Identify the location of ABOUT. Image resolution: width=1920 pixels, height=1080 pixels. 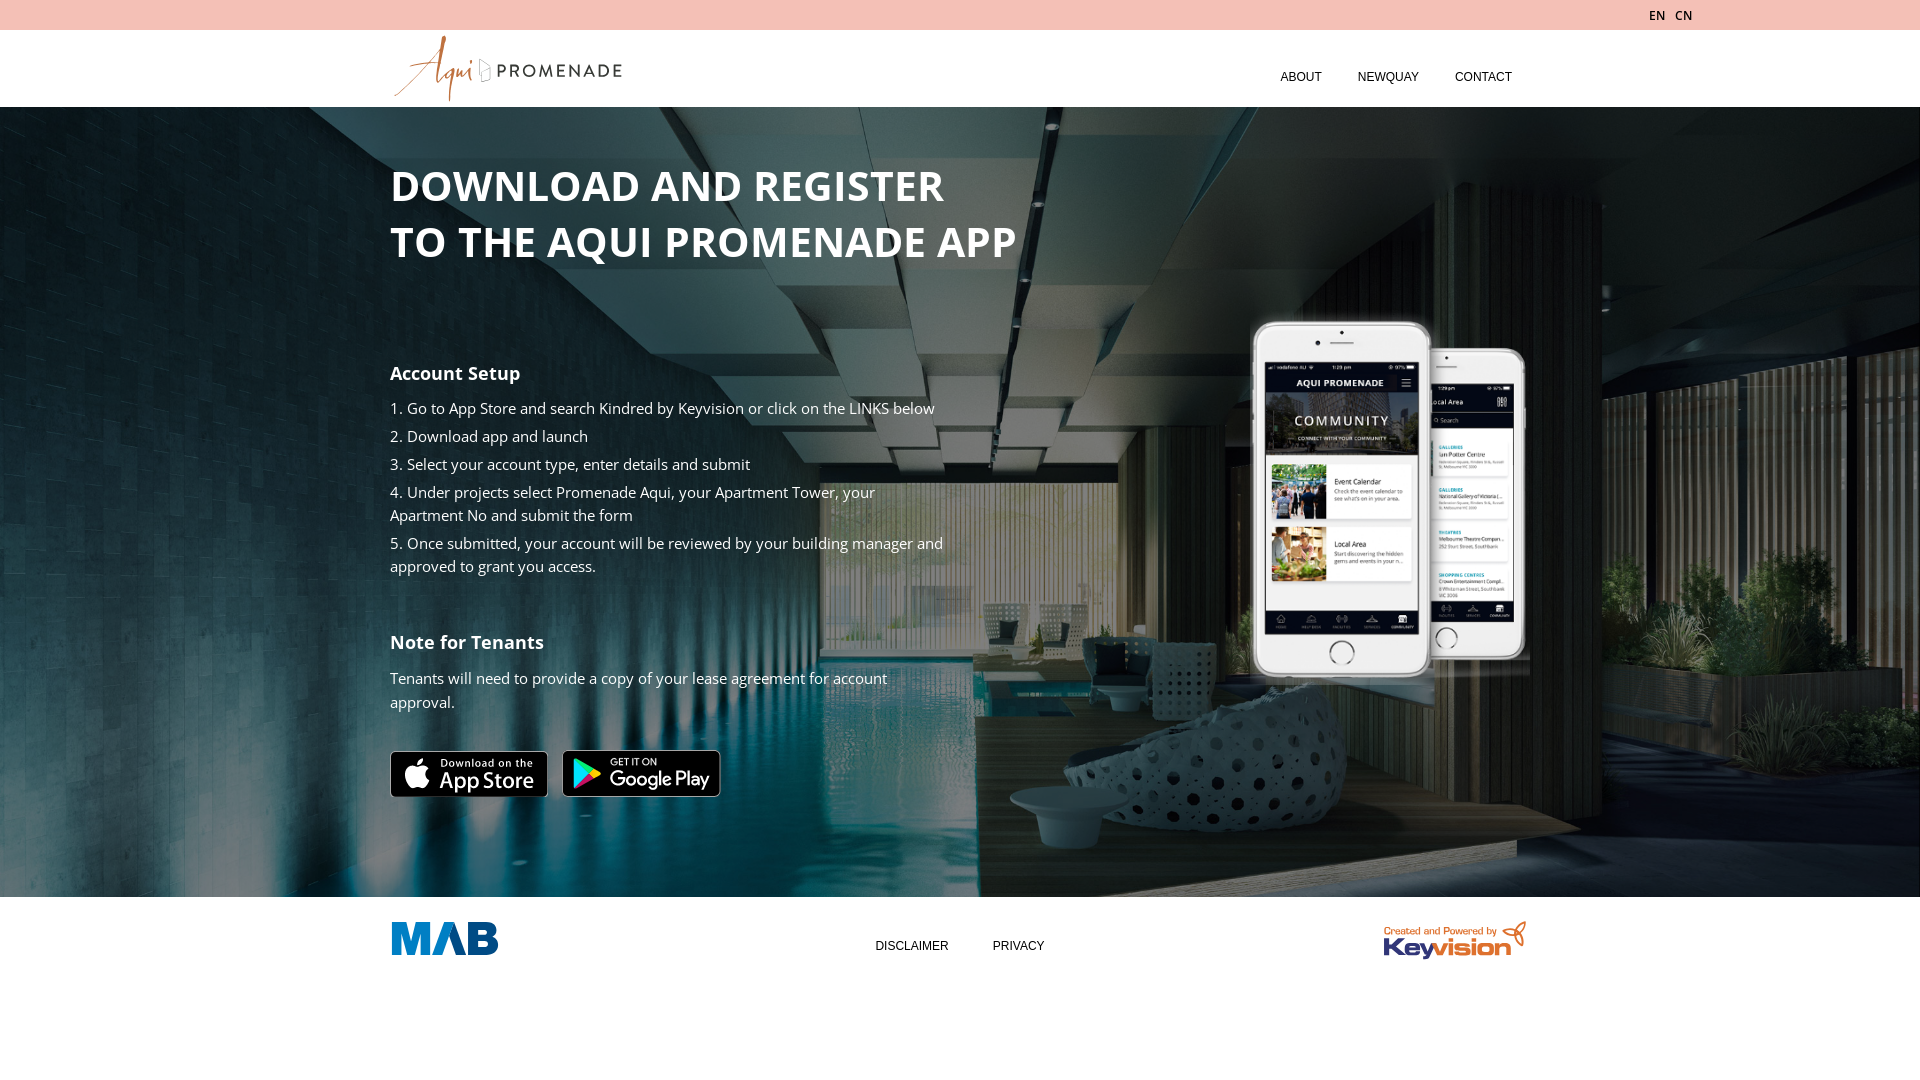
(1300, 77).